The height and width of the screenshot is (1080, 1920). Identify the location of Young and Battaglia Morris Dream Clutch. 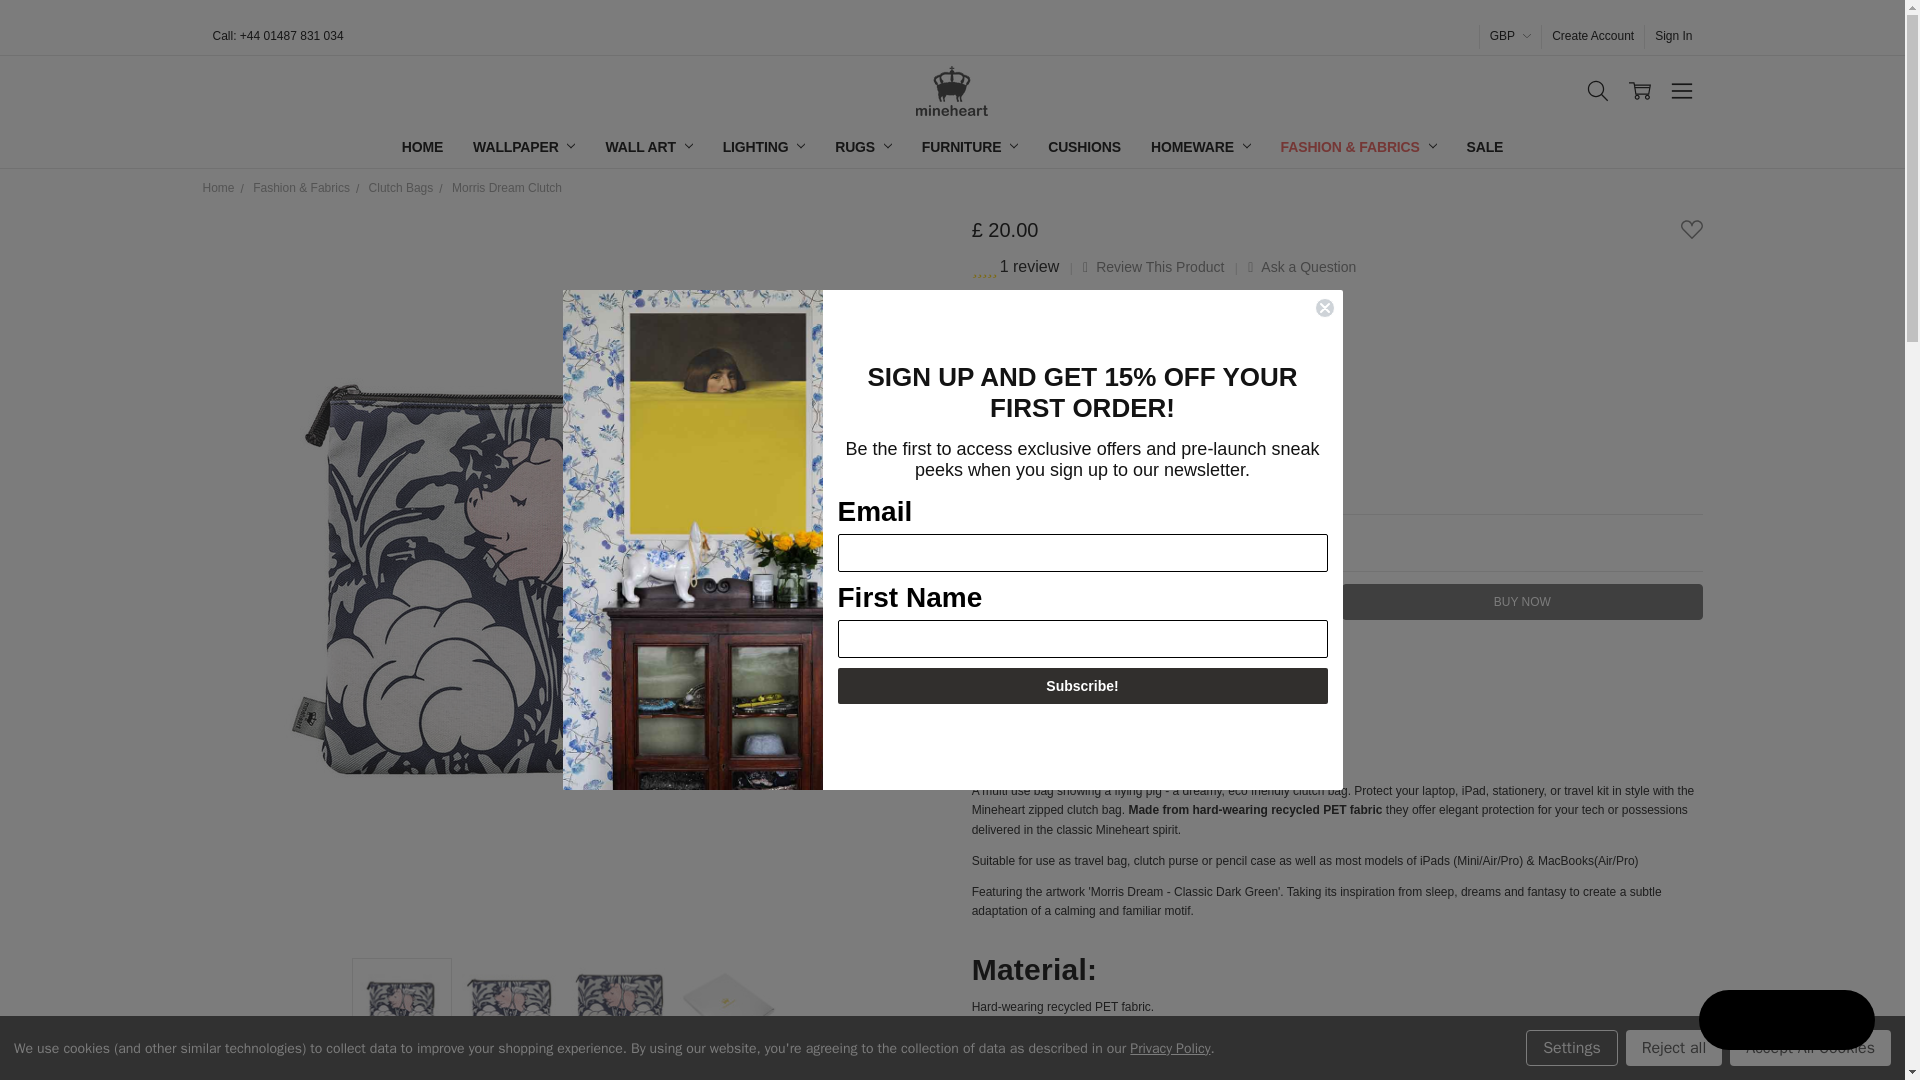
(510, 1008).